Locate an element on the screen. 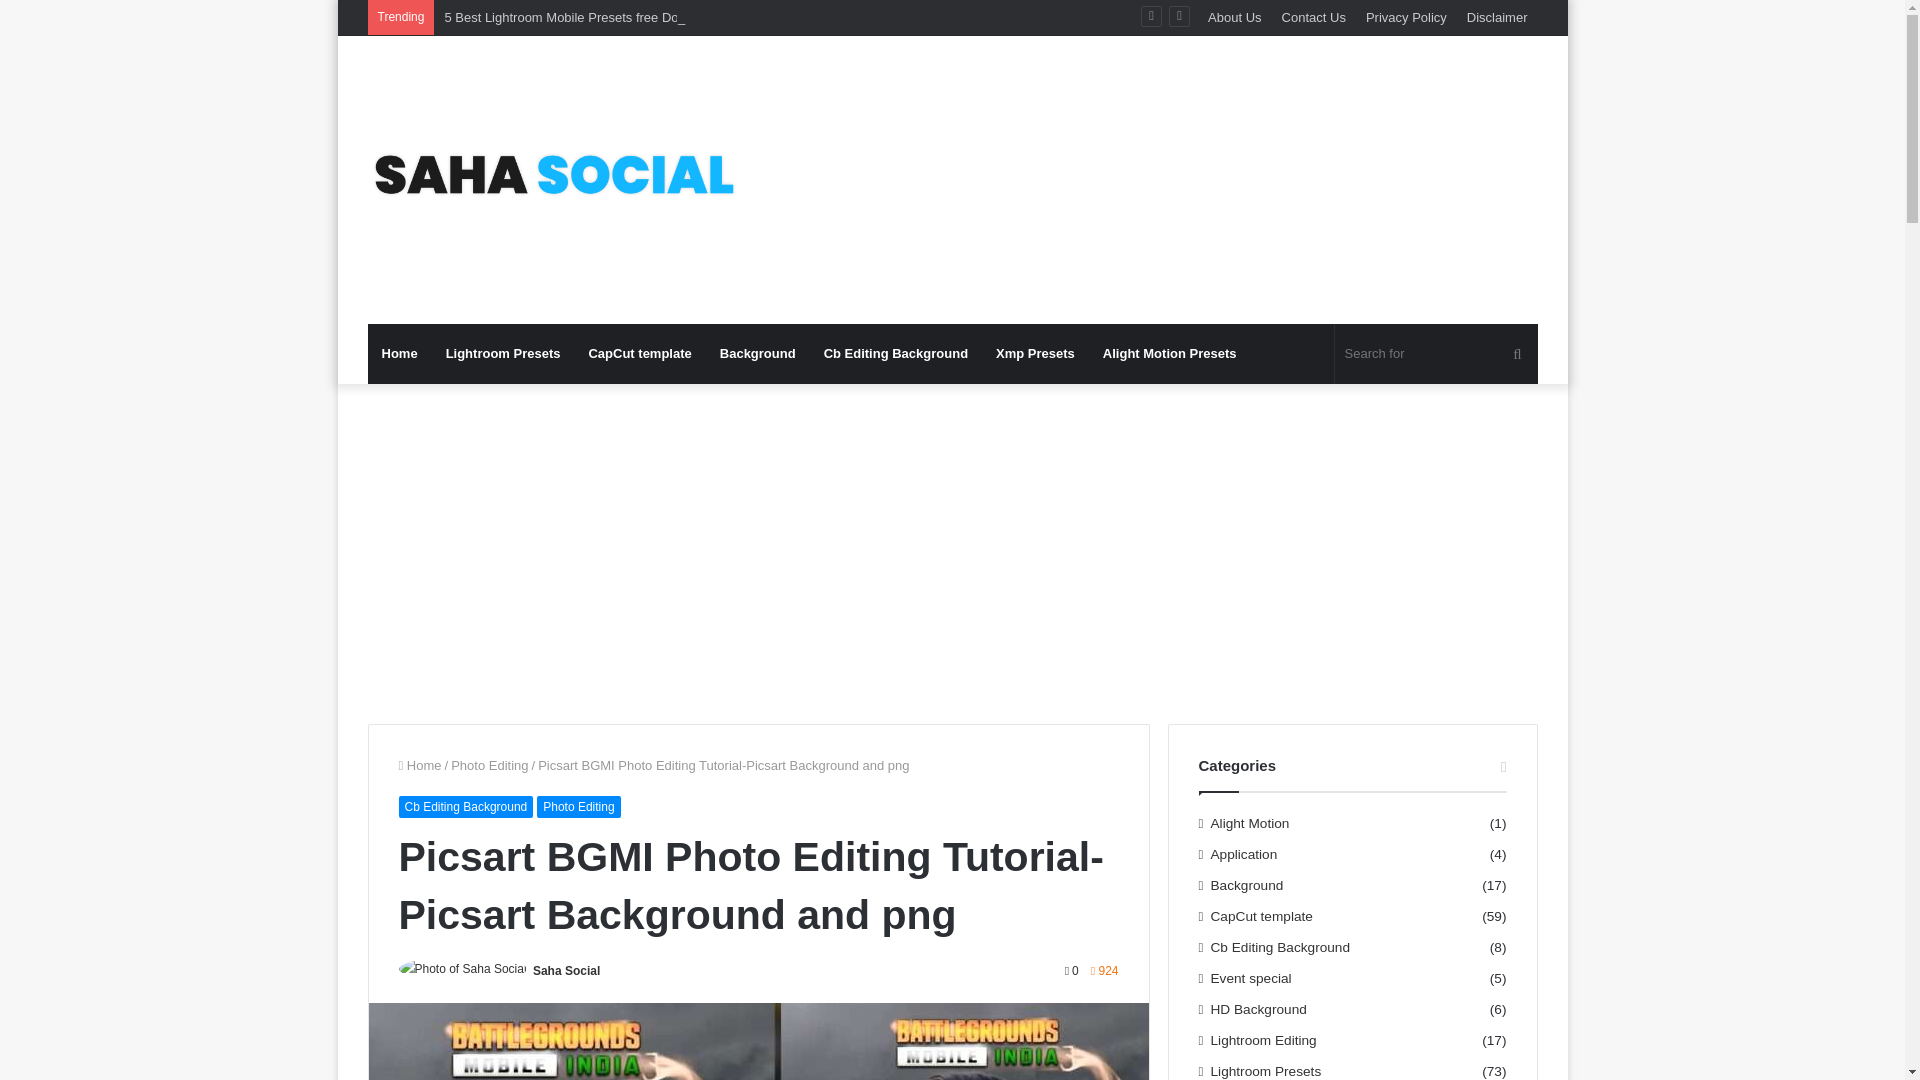  Cb Editing Background is located at coordinates (896, 354).